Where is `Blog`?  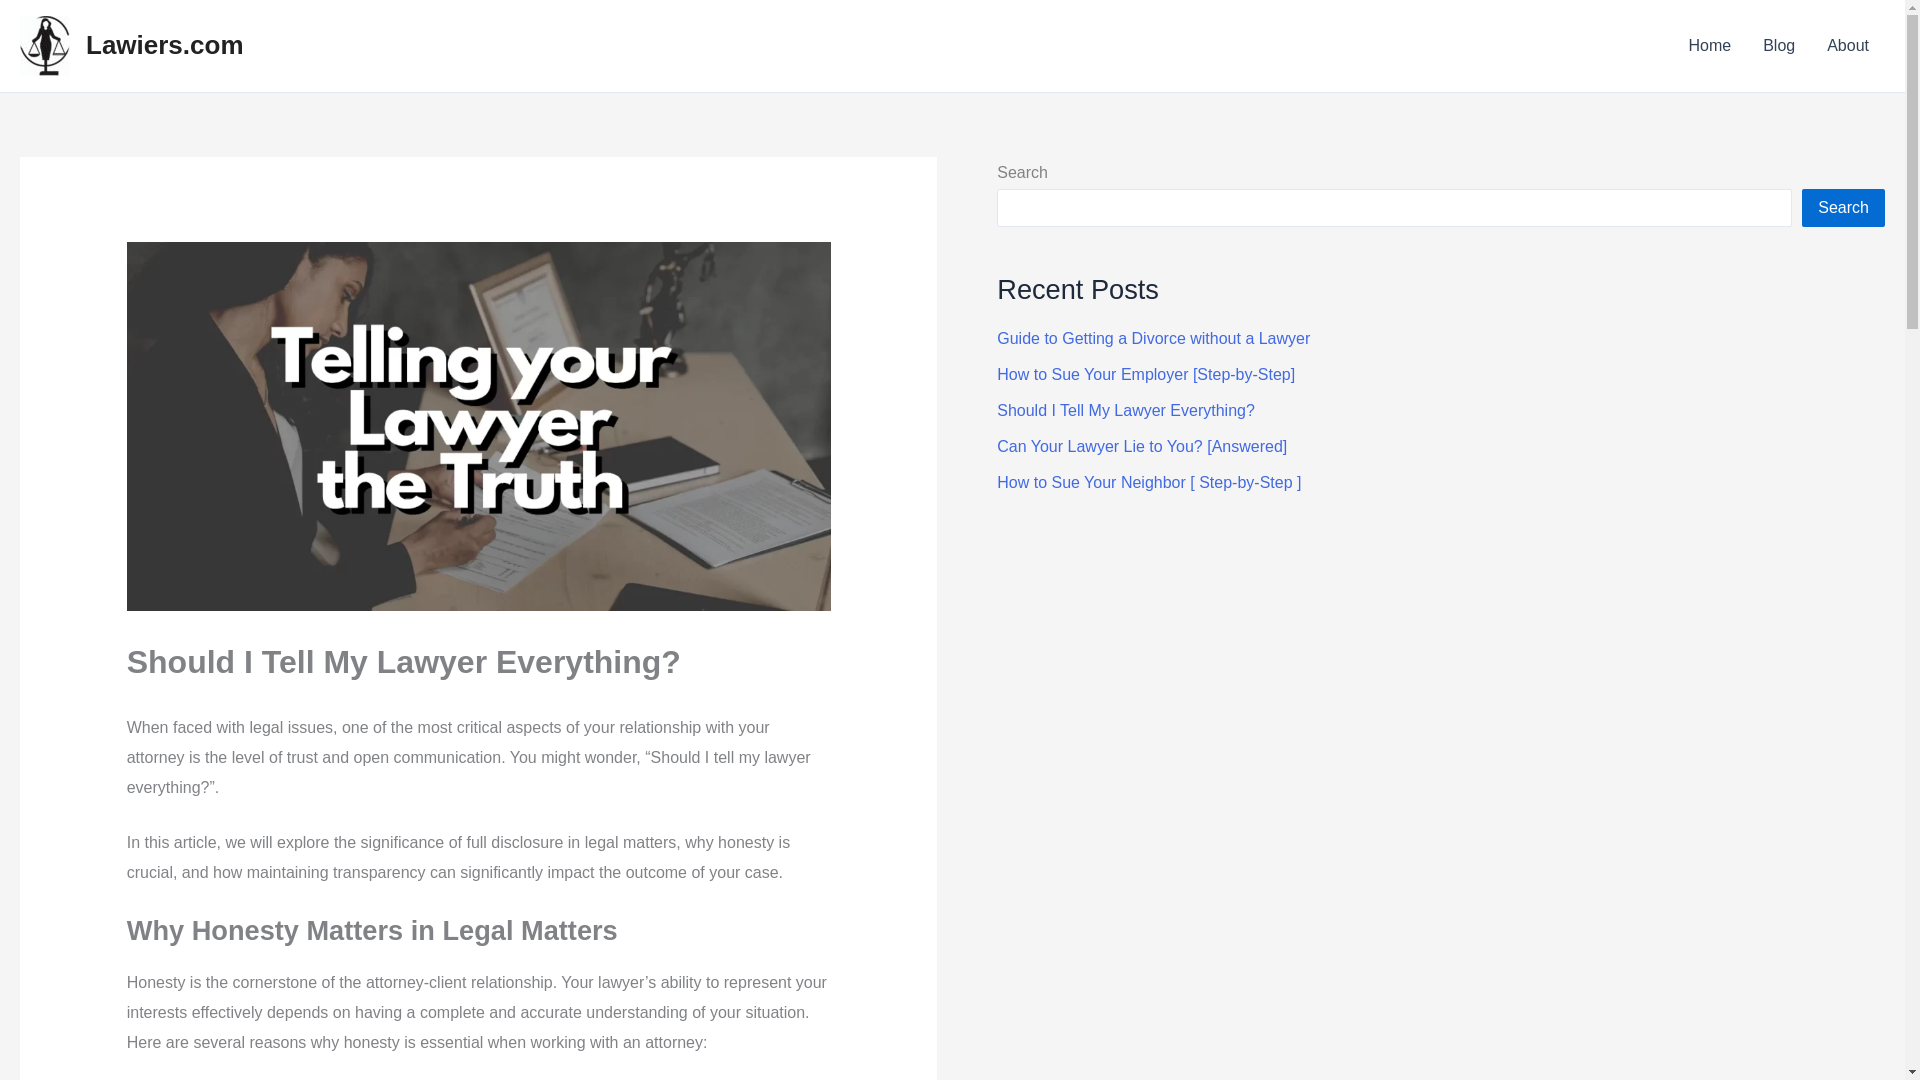 Blog is located at coordinates (1778, 46).